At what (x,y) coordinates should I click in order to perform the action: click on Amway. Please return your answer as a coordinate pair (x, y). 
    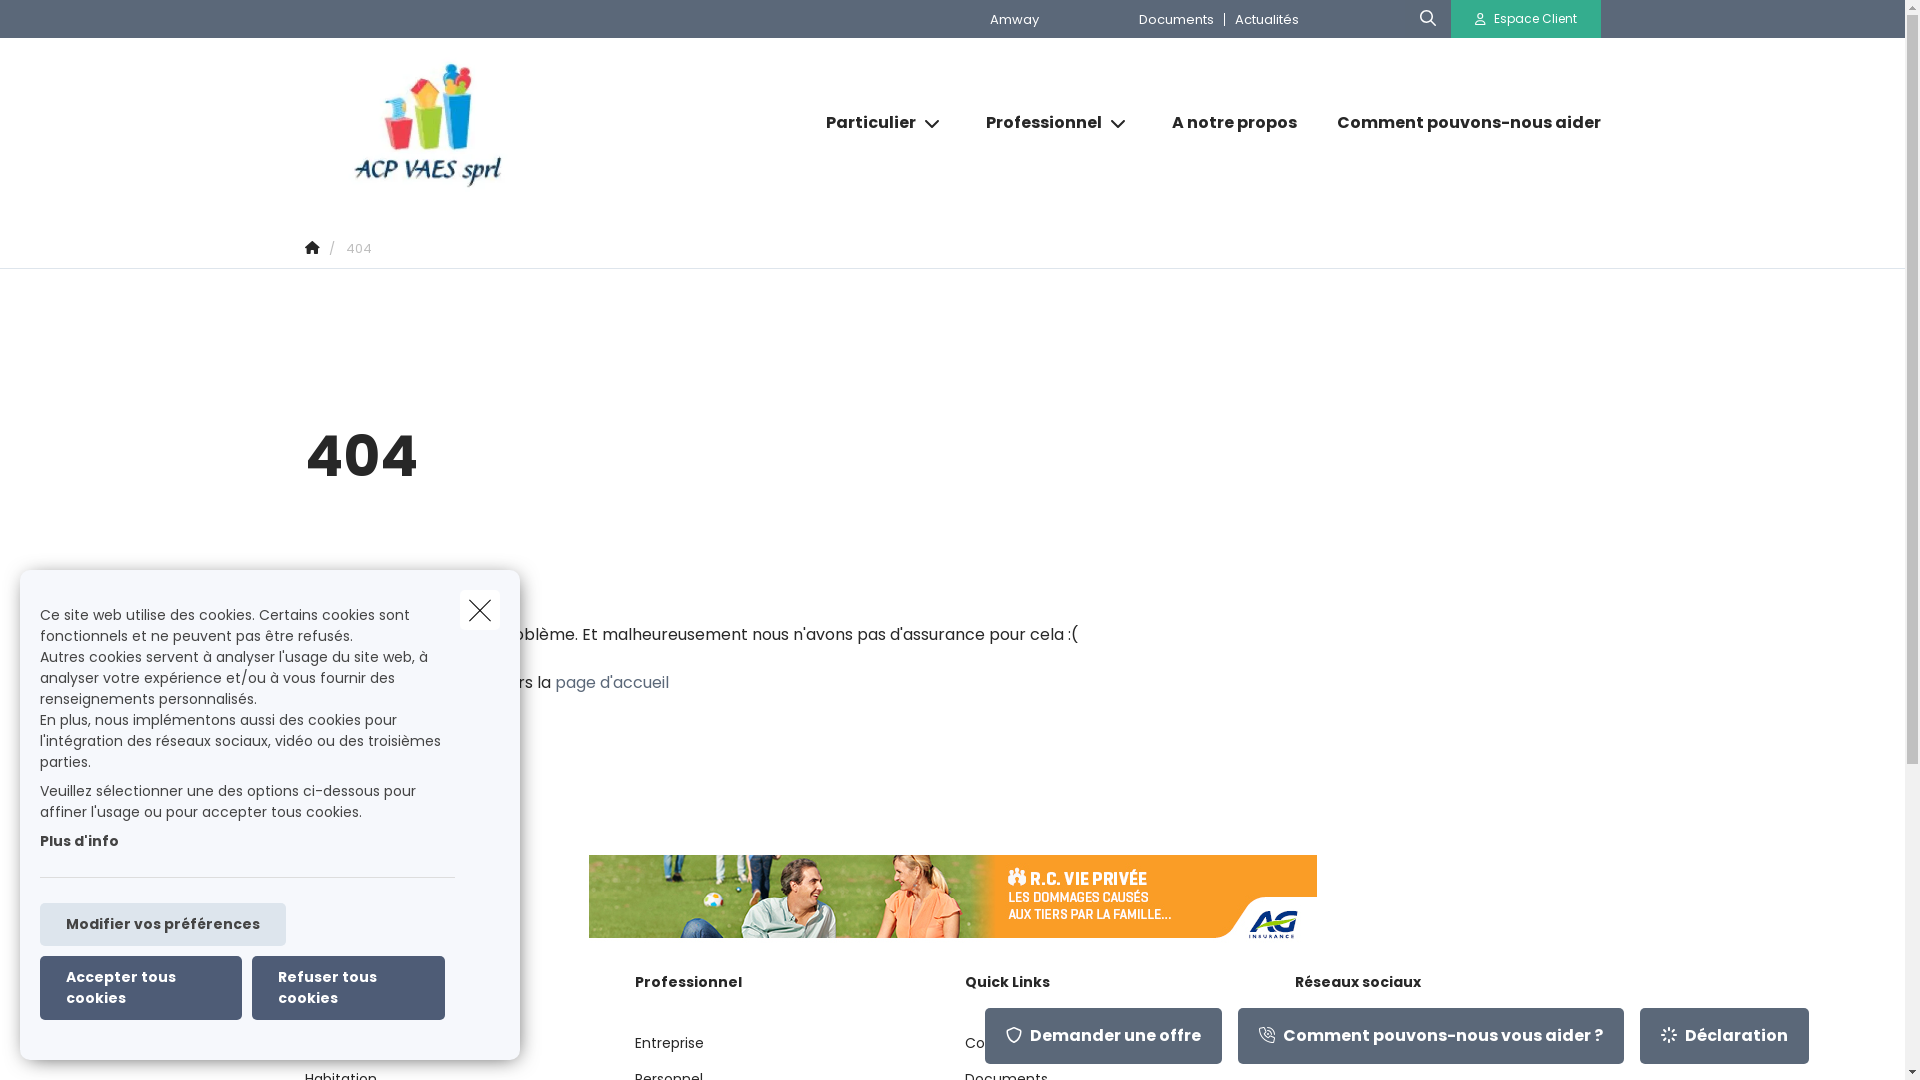
    Looking at the image, I should click on (1014, 18).